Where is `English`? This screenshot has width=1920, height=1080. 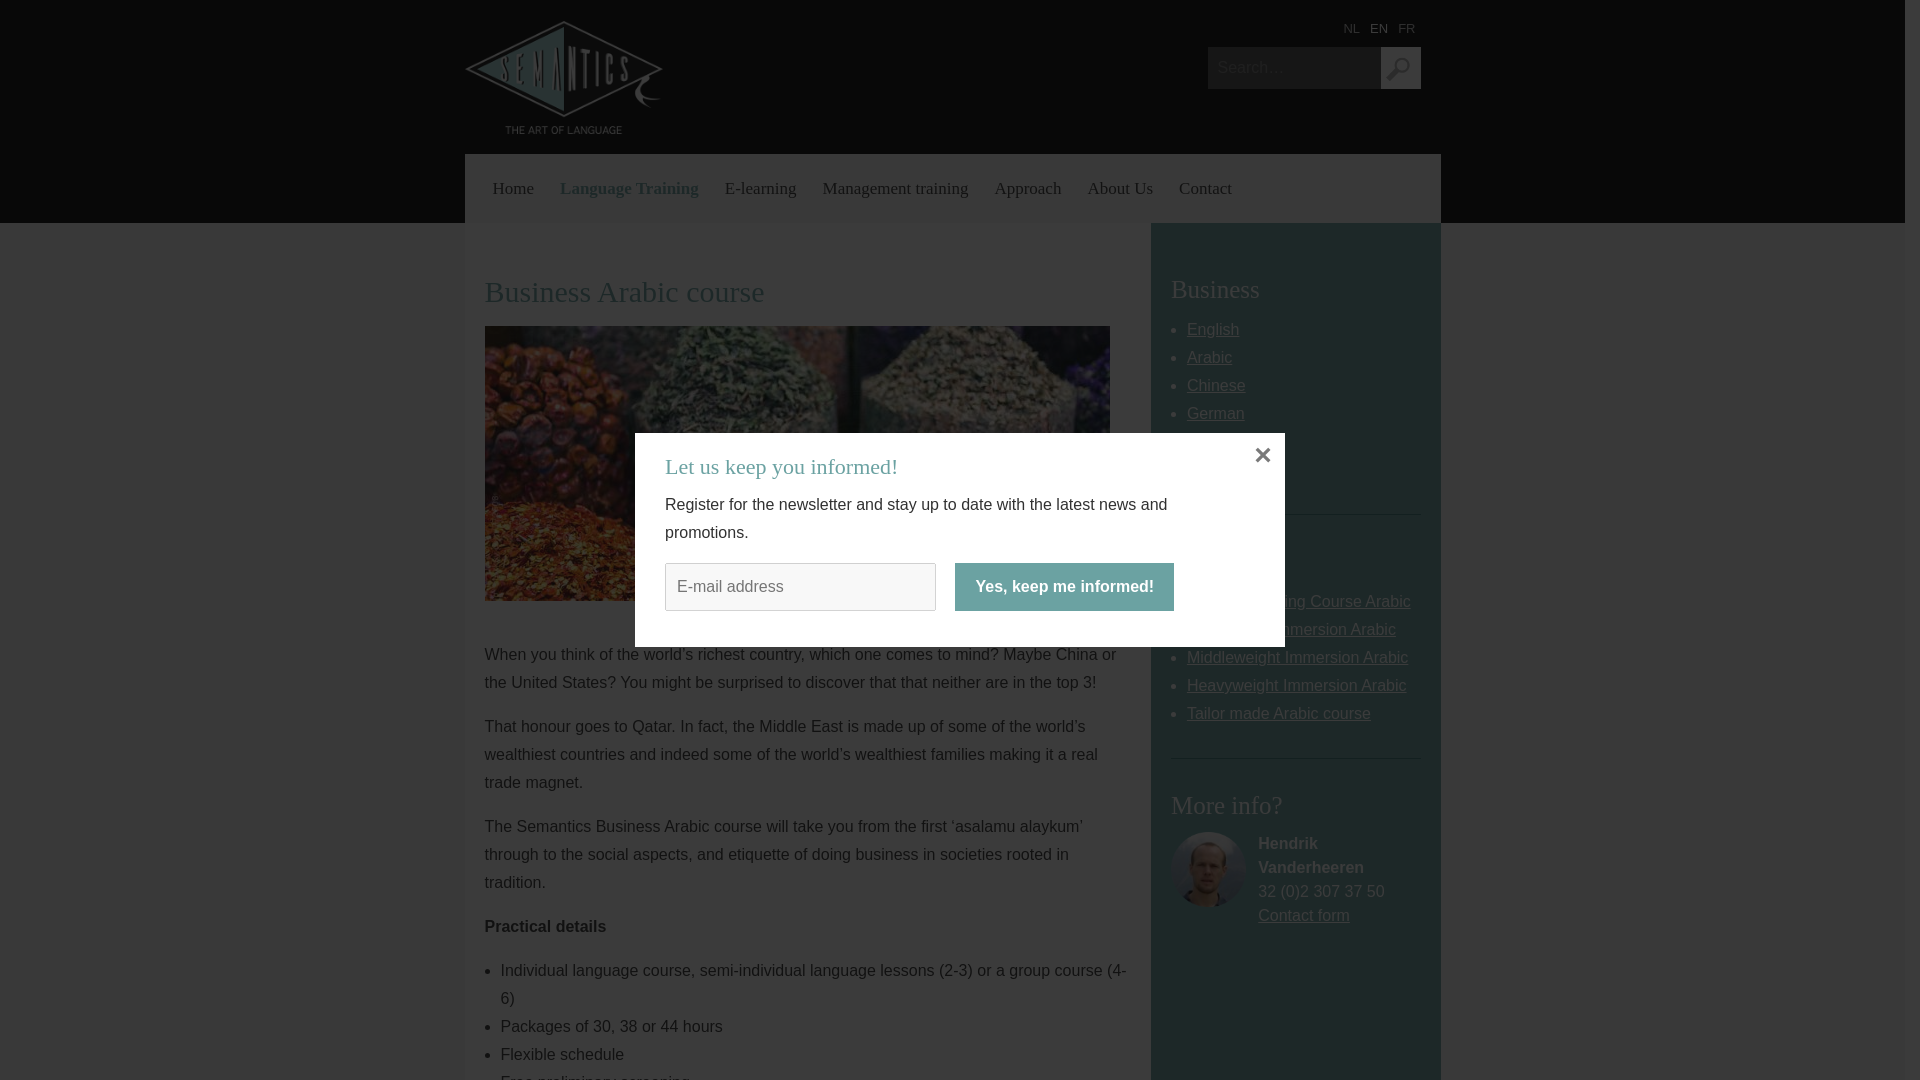
English is located at coordinates (1212, 442).